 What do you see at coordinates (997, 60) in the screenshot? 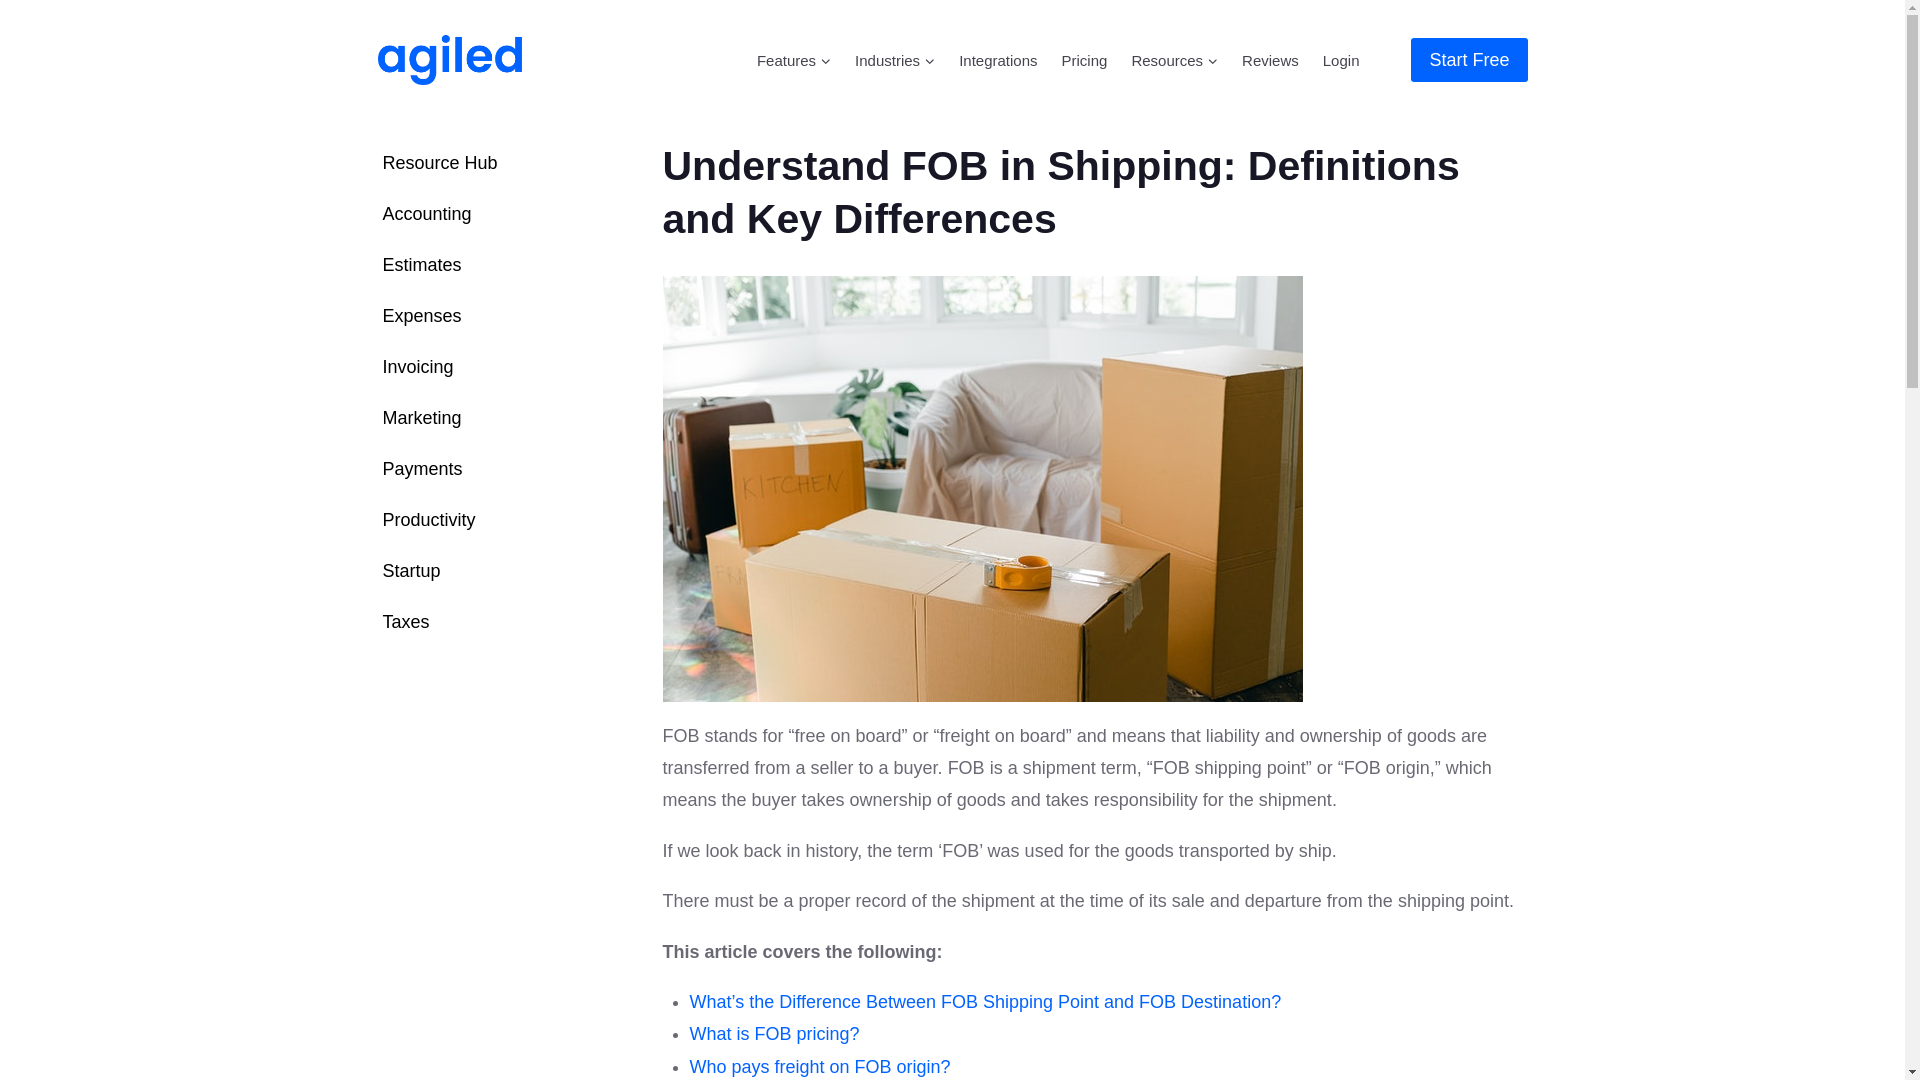
I see `Integrations` at bounding box center [997, 60].